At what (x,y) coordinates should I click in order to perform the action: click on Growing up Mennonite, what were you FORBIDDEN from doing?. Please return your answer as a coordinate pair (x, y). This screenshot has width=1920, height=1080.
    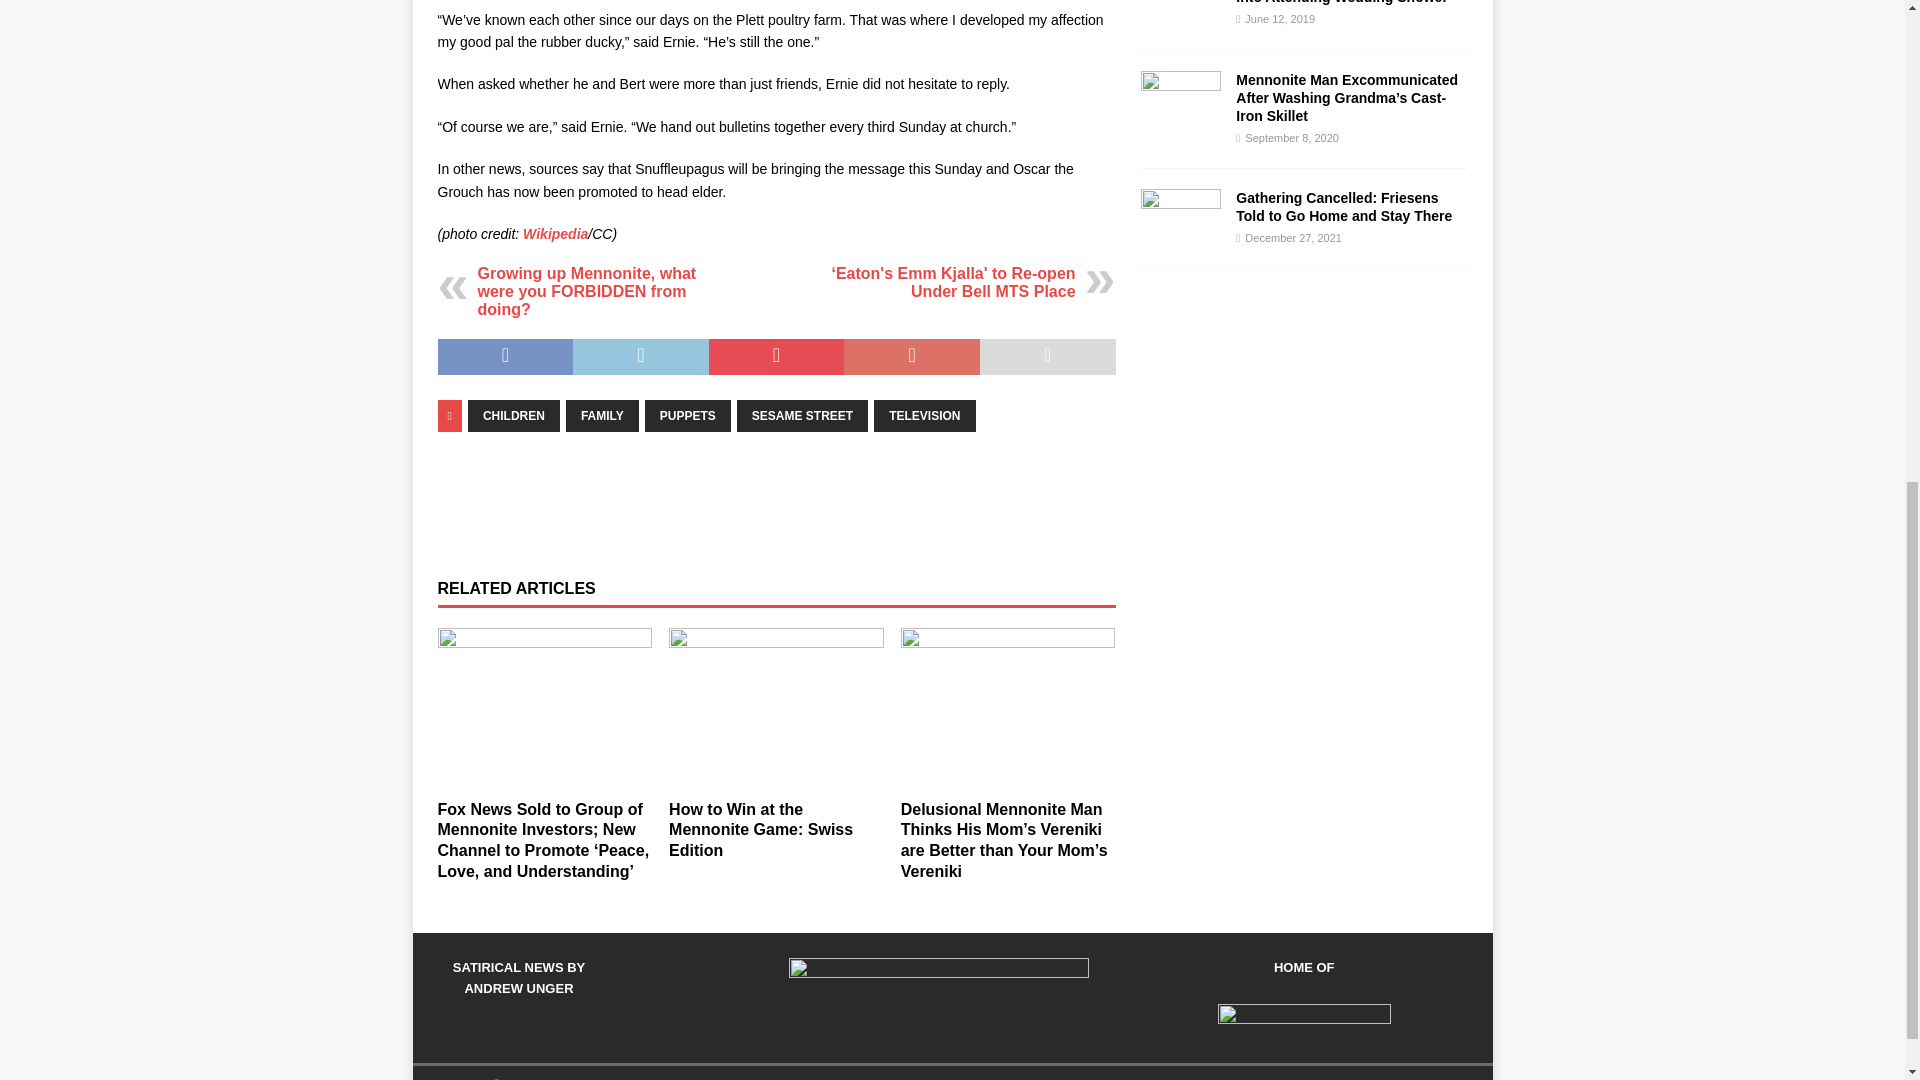
    Looking at the image, I should click on (587, 290).